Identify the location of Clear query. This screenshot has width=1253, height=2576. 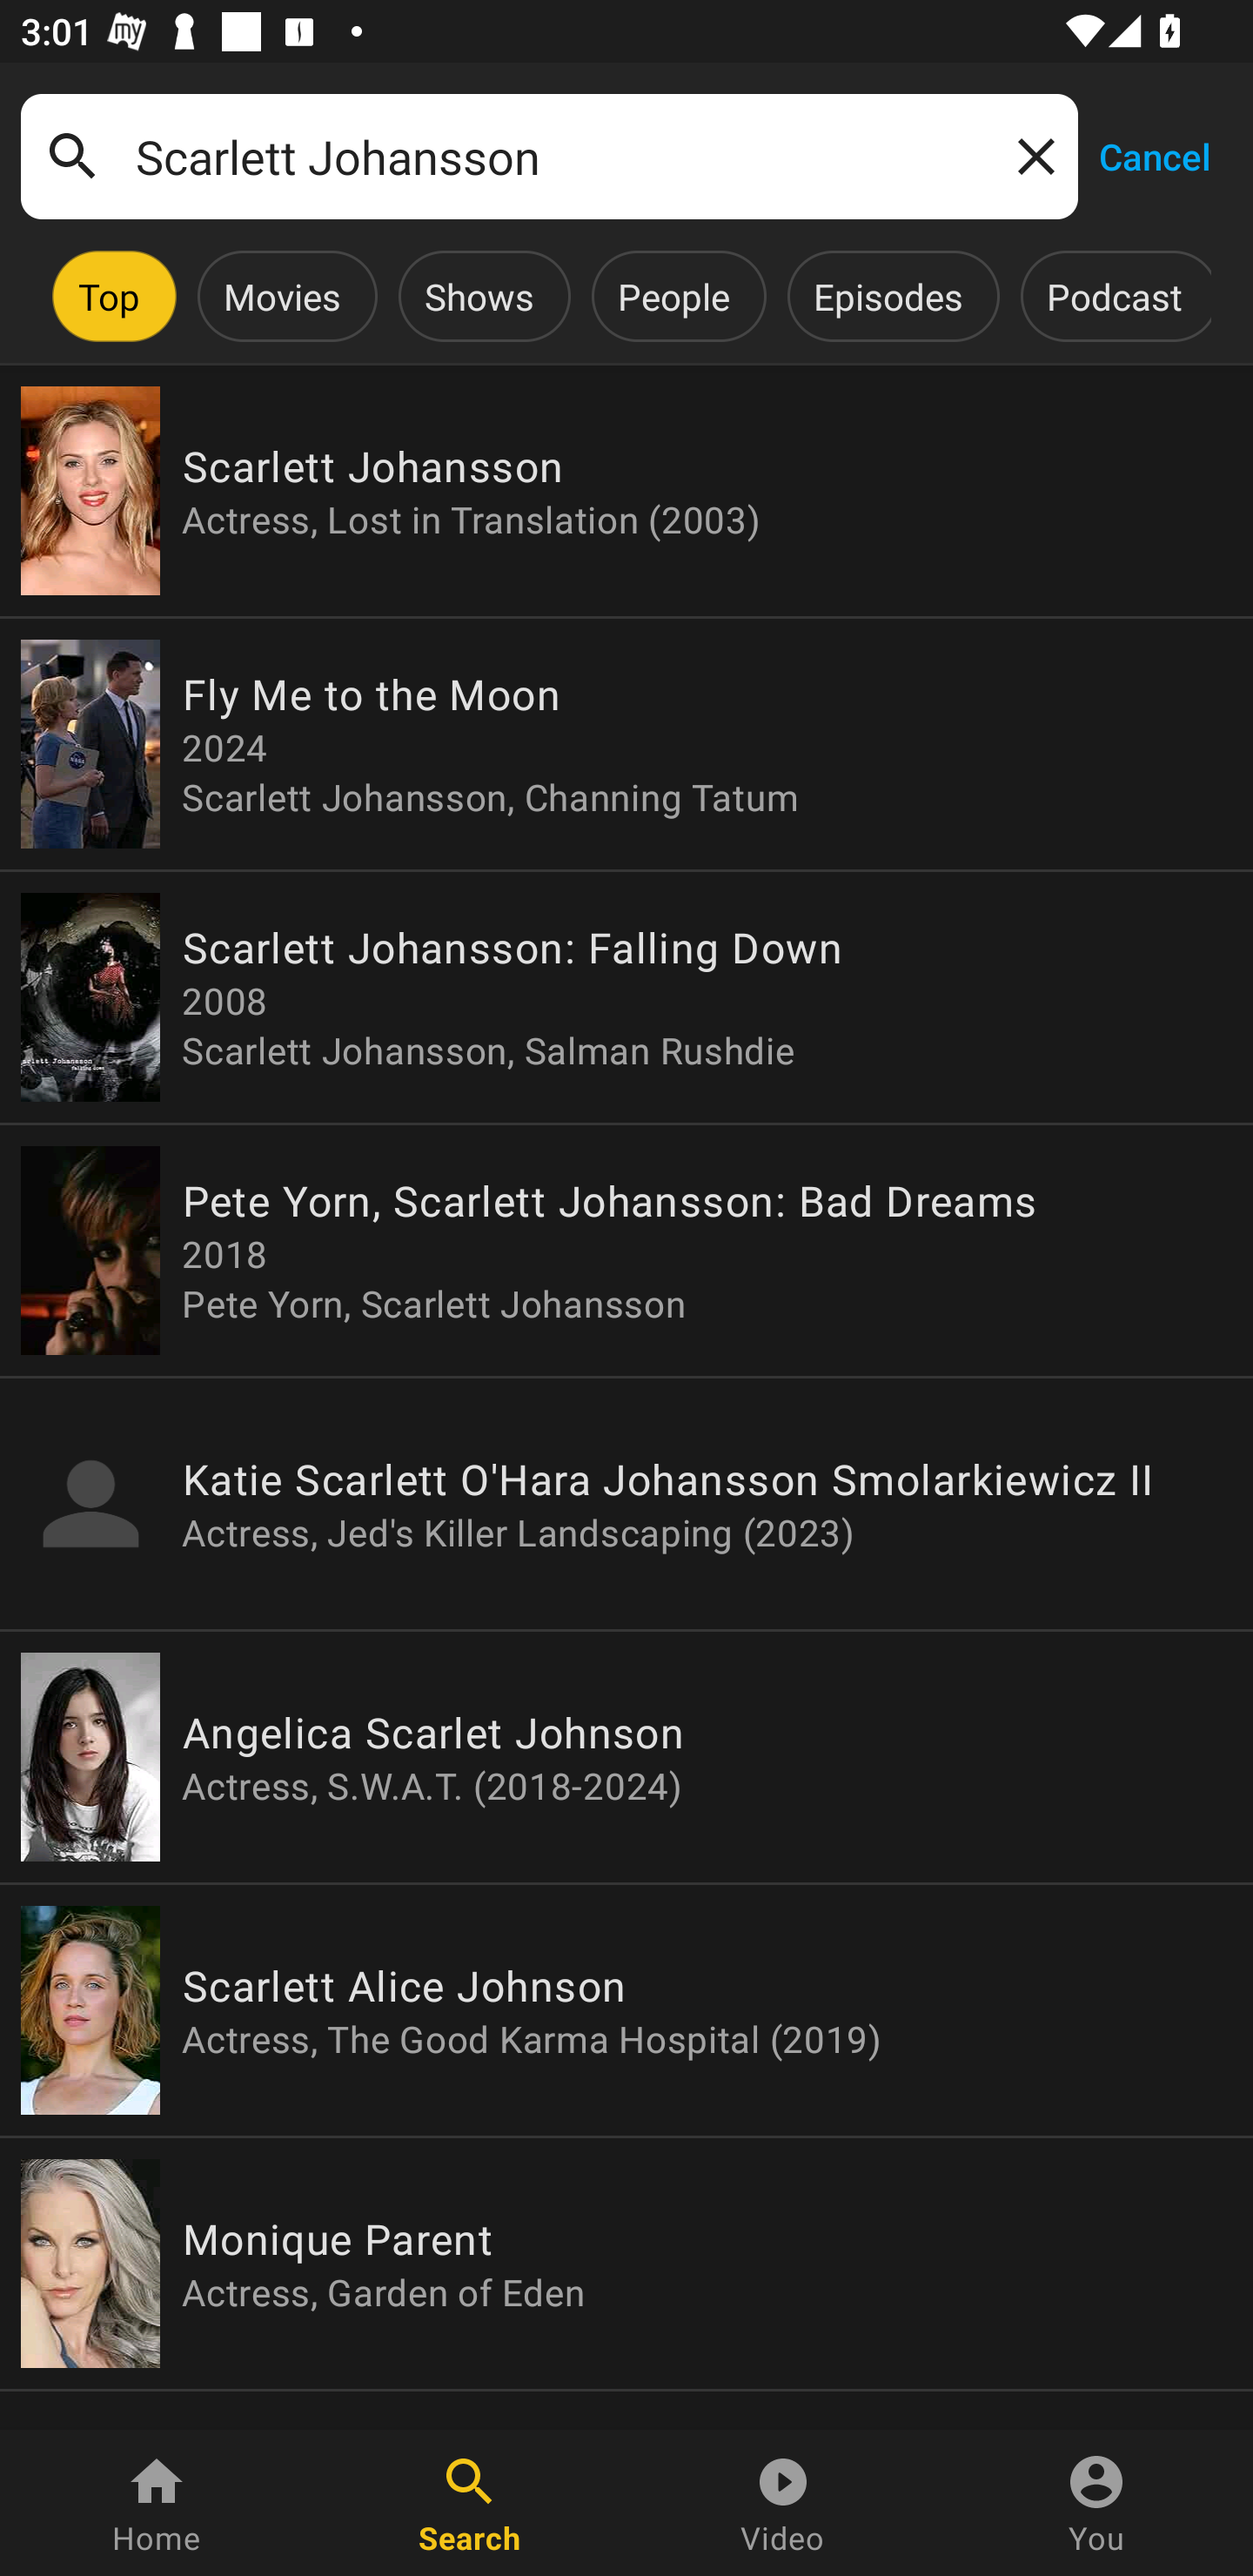
(1030, 155).